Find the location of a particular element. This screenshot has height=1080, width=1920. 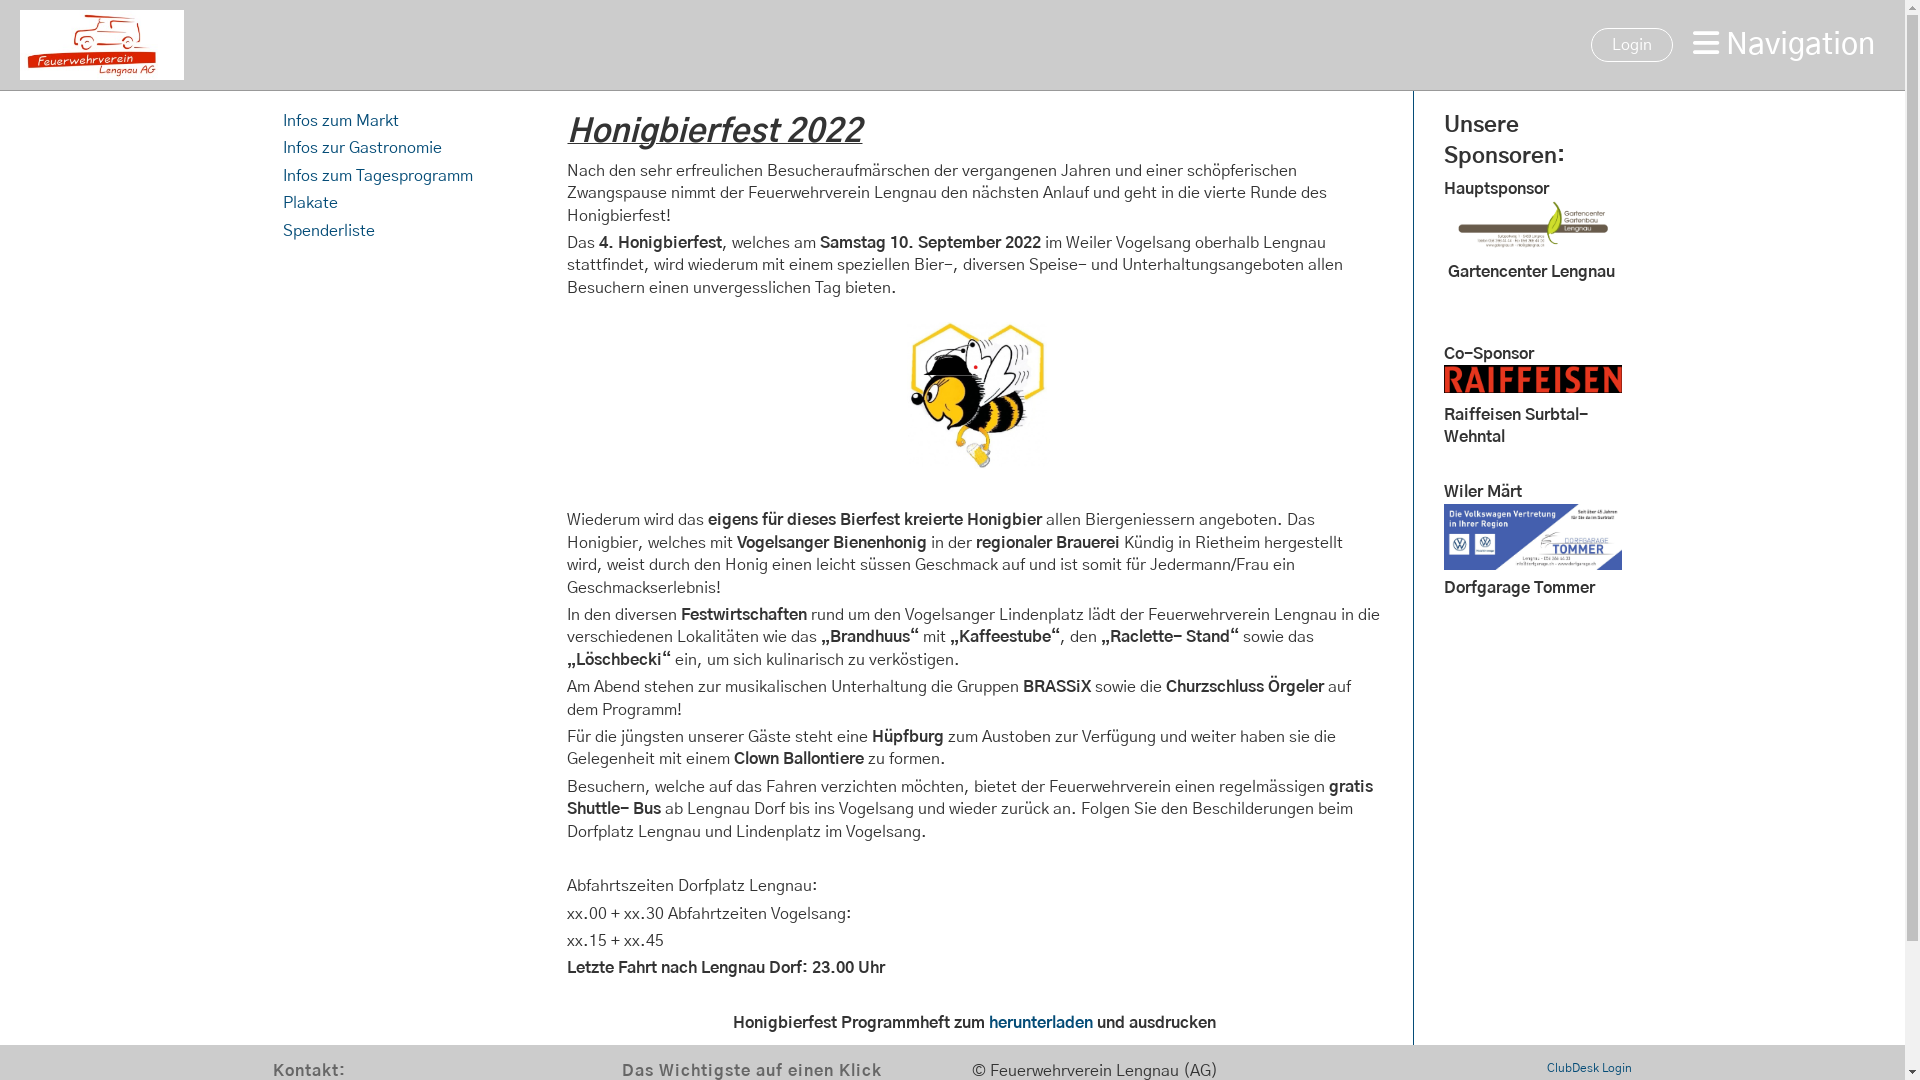

herunterladen is located at coordinates (1041, 1023).